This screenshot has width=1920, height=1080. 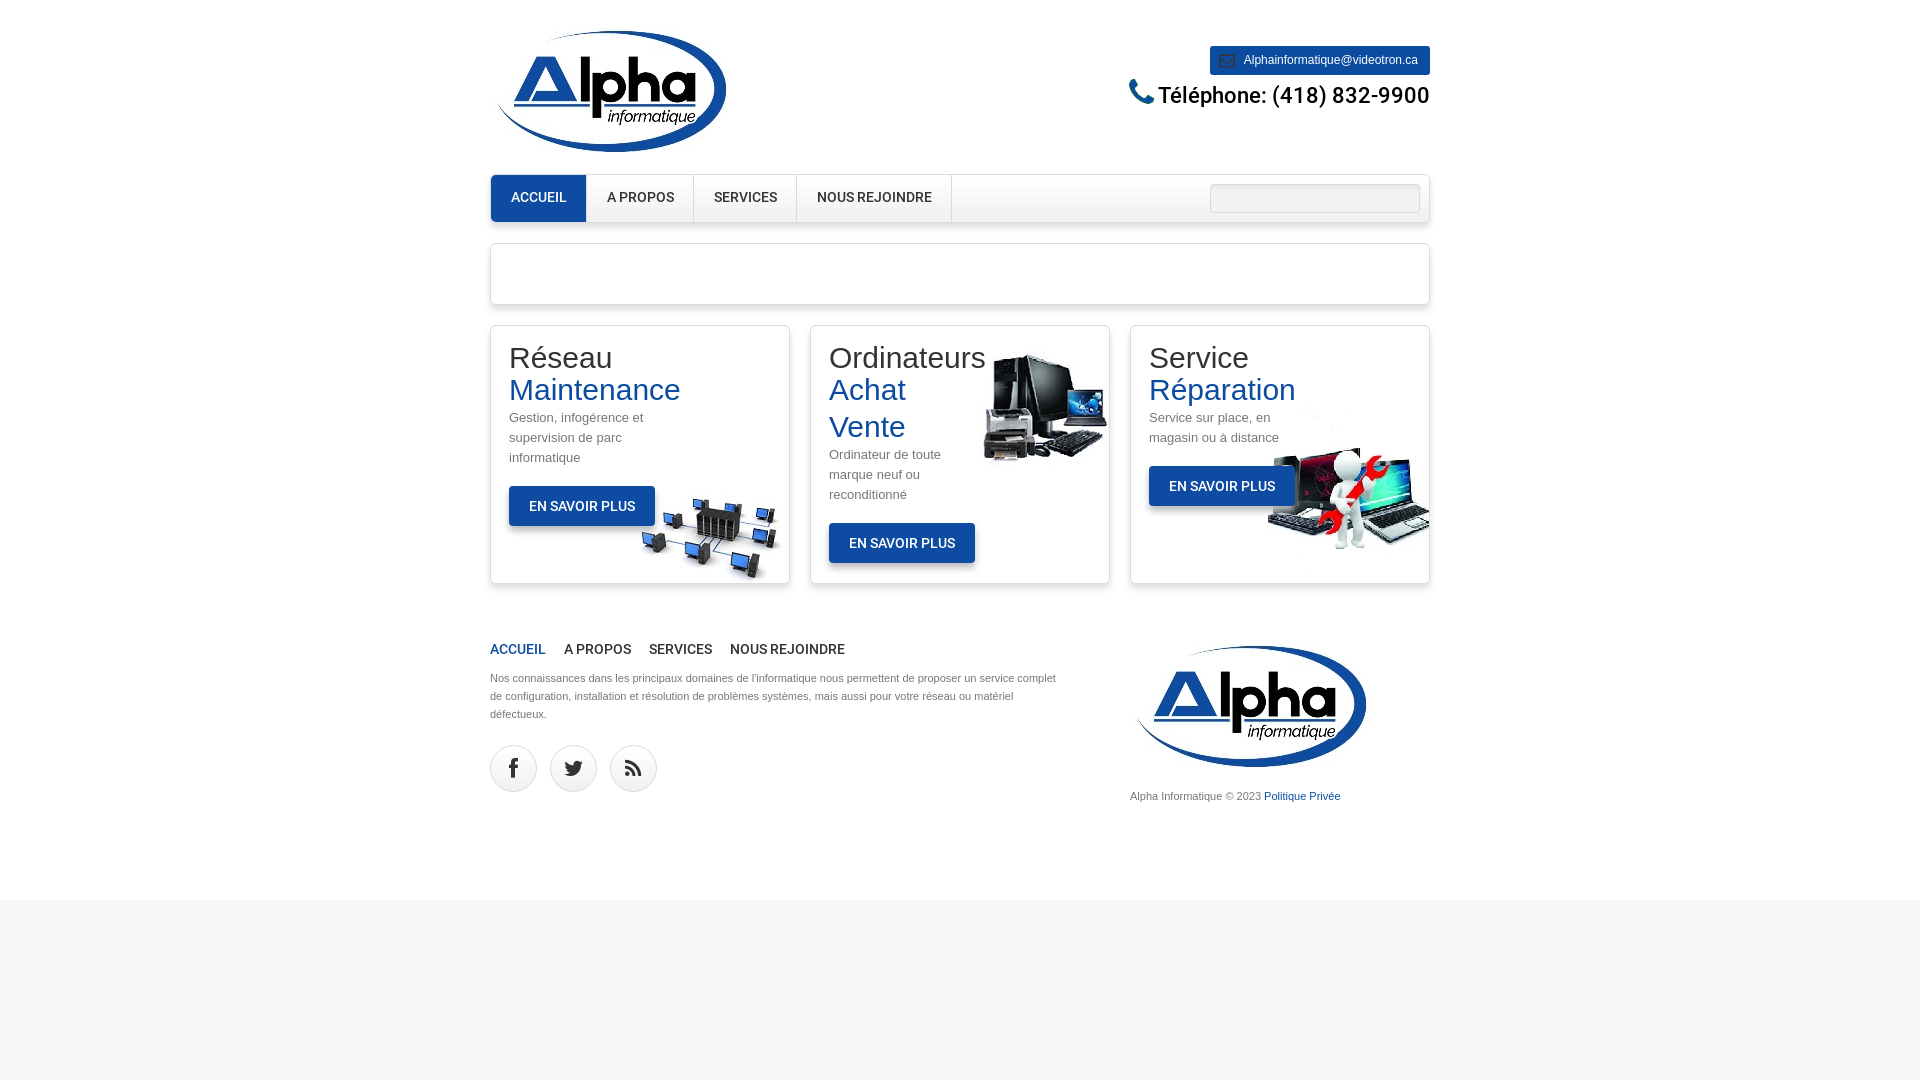 I want to click on A PROPOS, so click(x=598, y=649).